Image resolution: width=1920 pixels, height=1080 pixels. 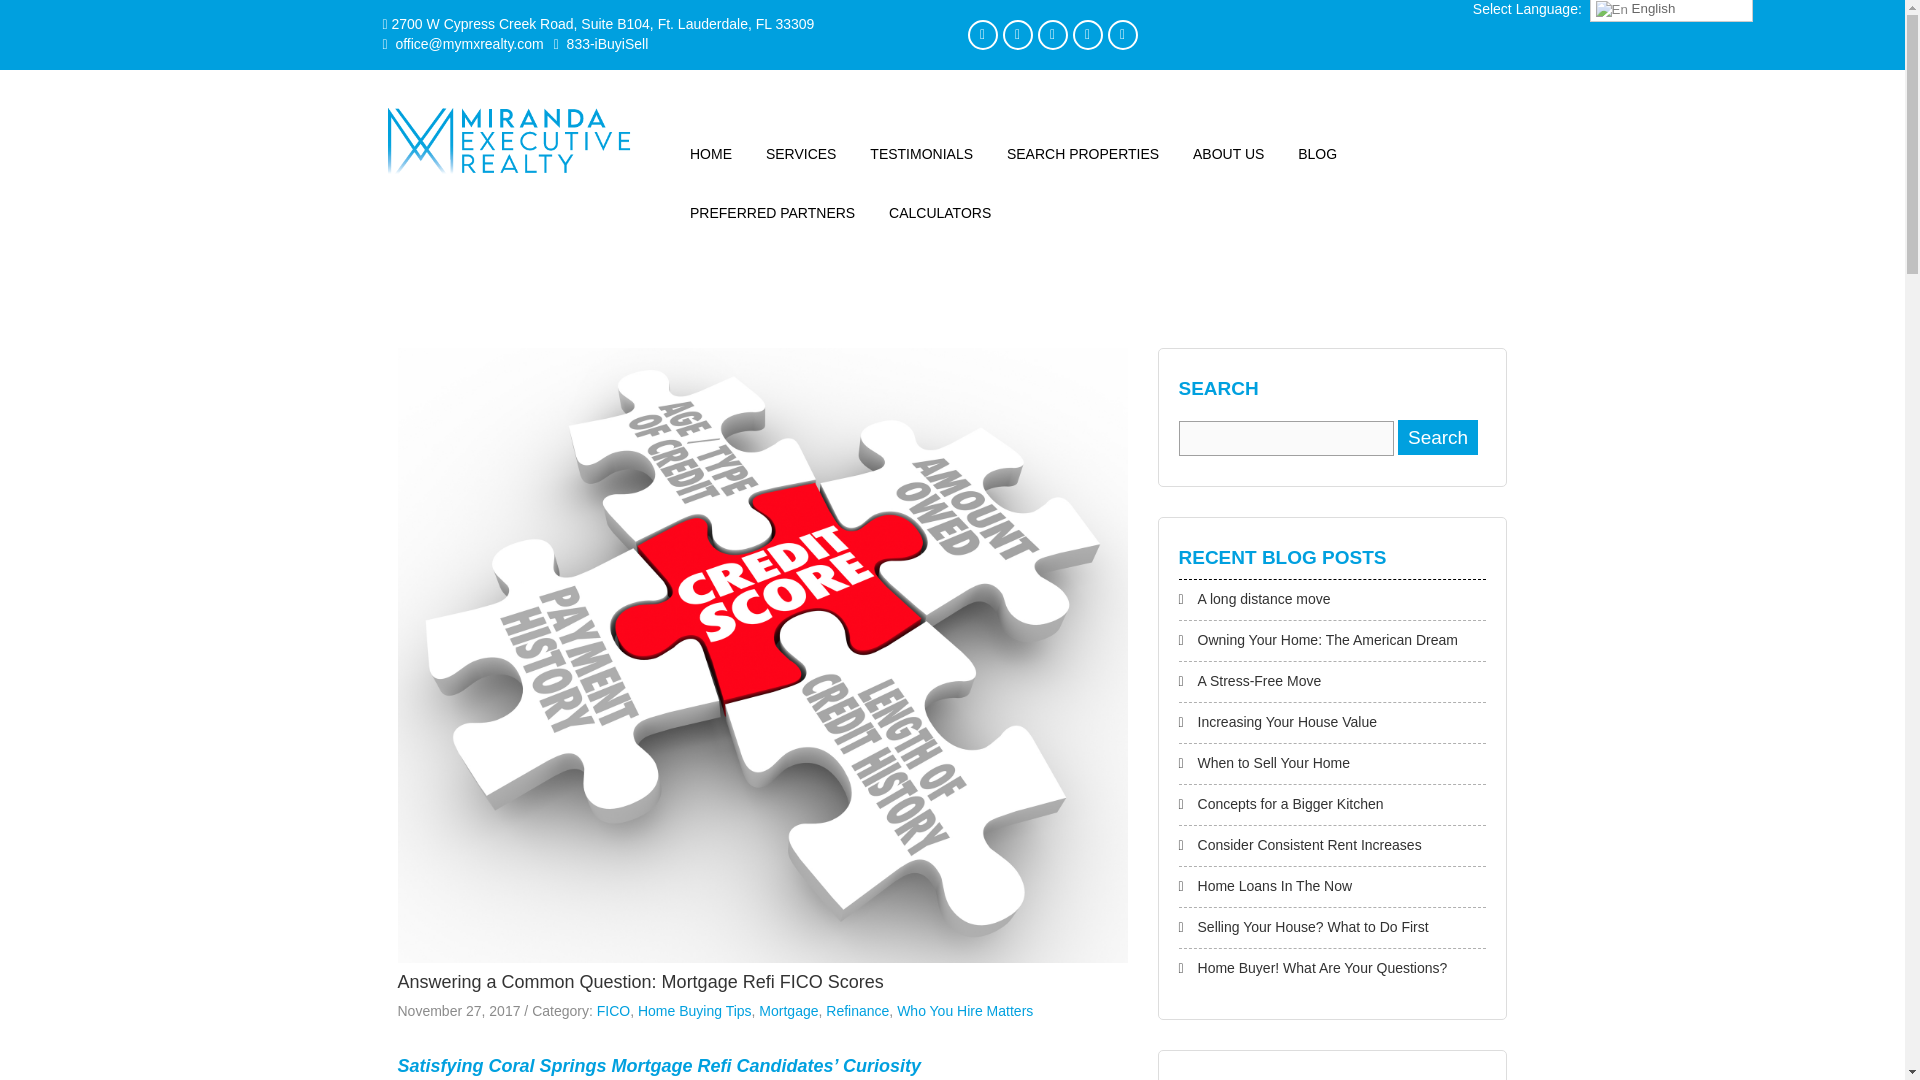 I want to click on PREFERRED PARTNERS, so click(x=772, y=213).